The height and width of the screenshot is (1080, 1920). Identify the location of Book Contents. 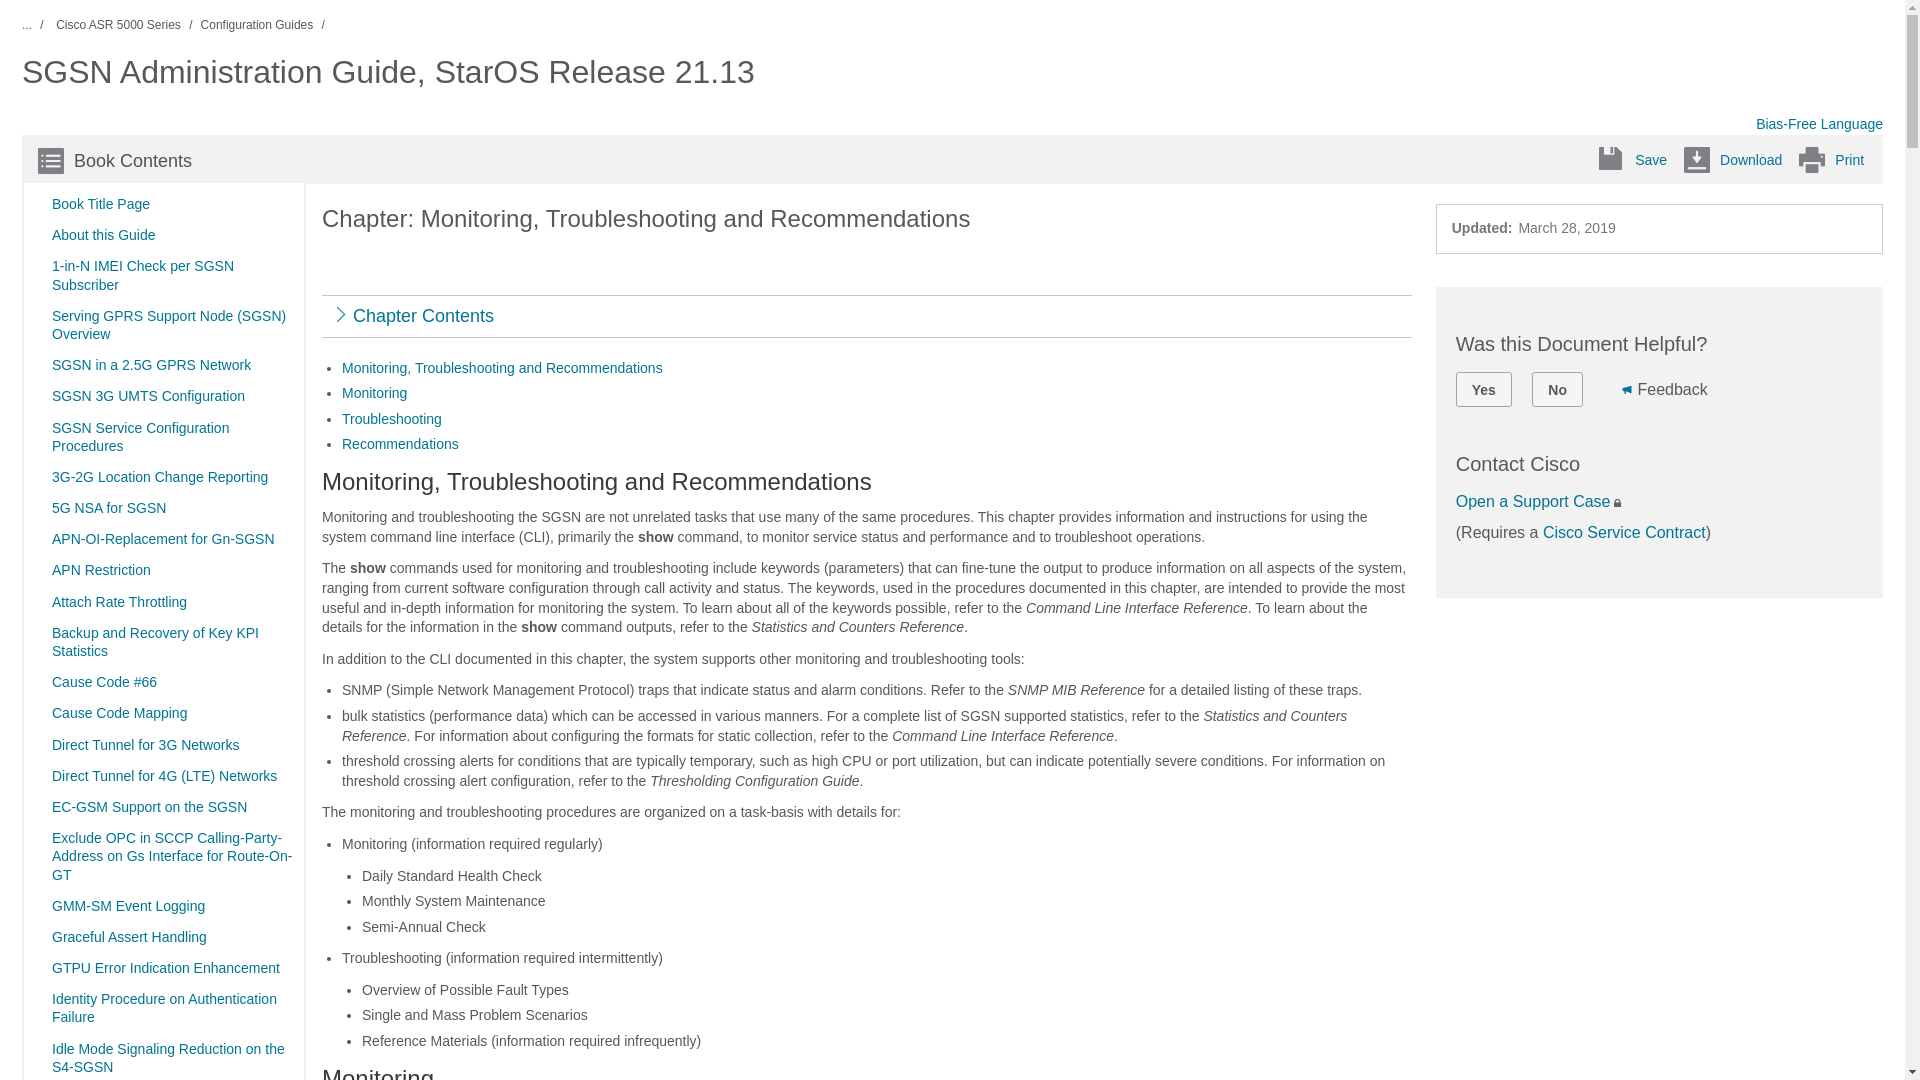
(114, 160).